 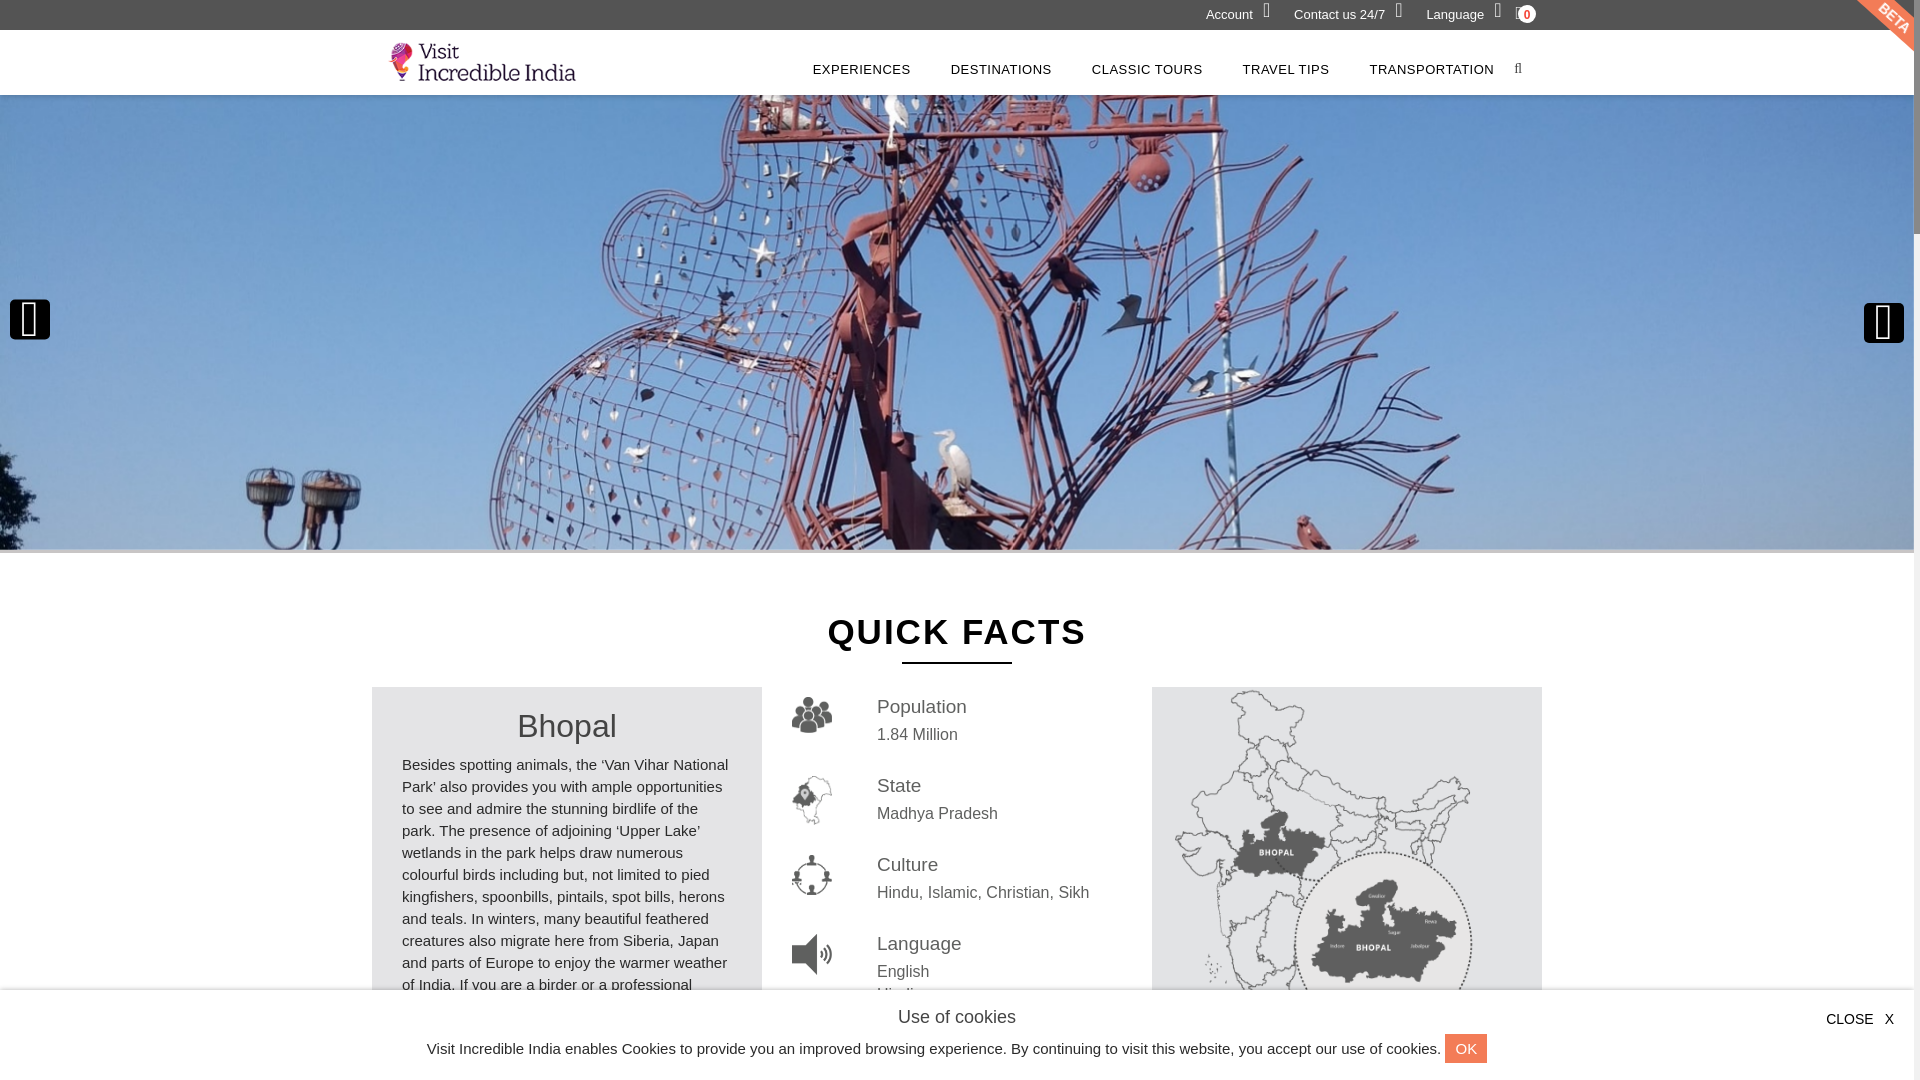 What do you see at coordinates (1286, 70) in the screenshot?
I see `TRAVEL TIPS` at bounding box center [1286, 70].